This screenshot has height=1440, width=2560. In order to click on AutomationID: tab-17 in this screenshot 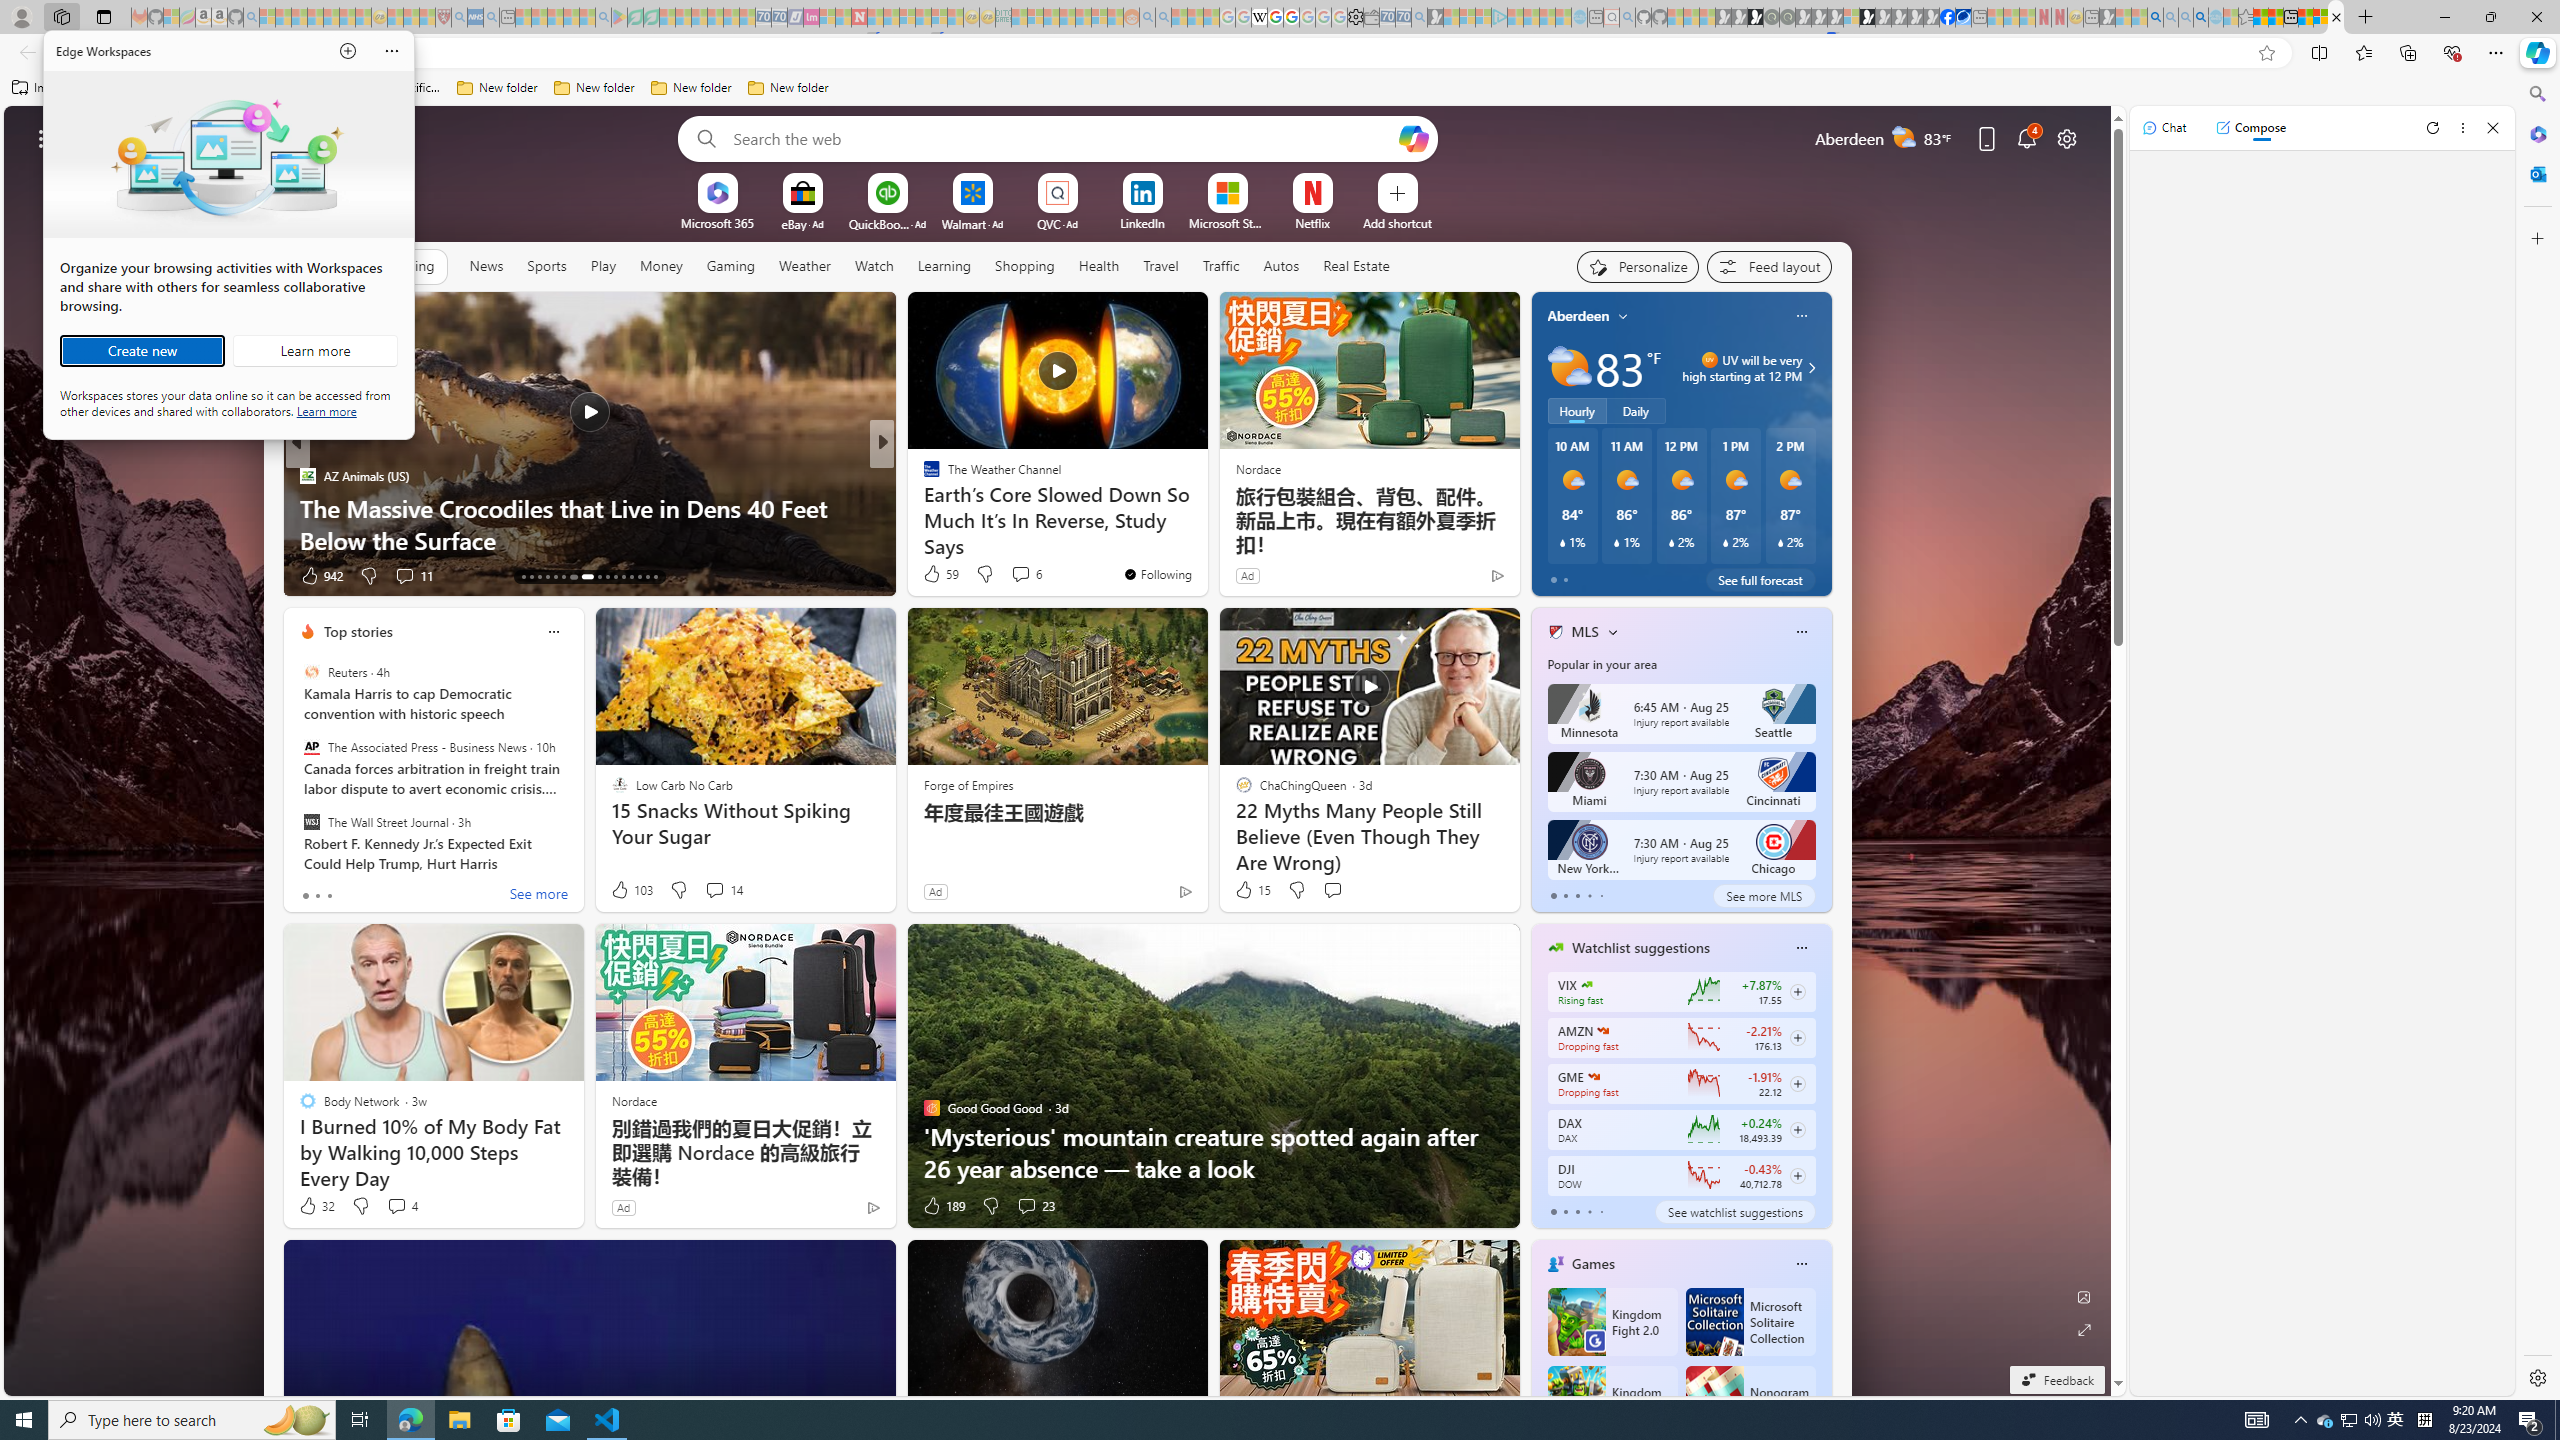, I will do `click(555, 577)`.